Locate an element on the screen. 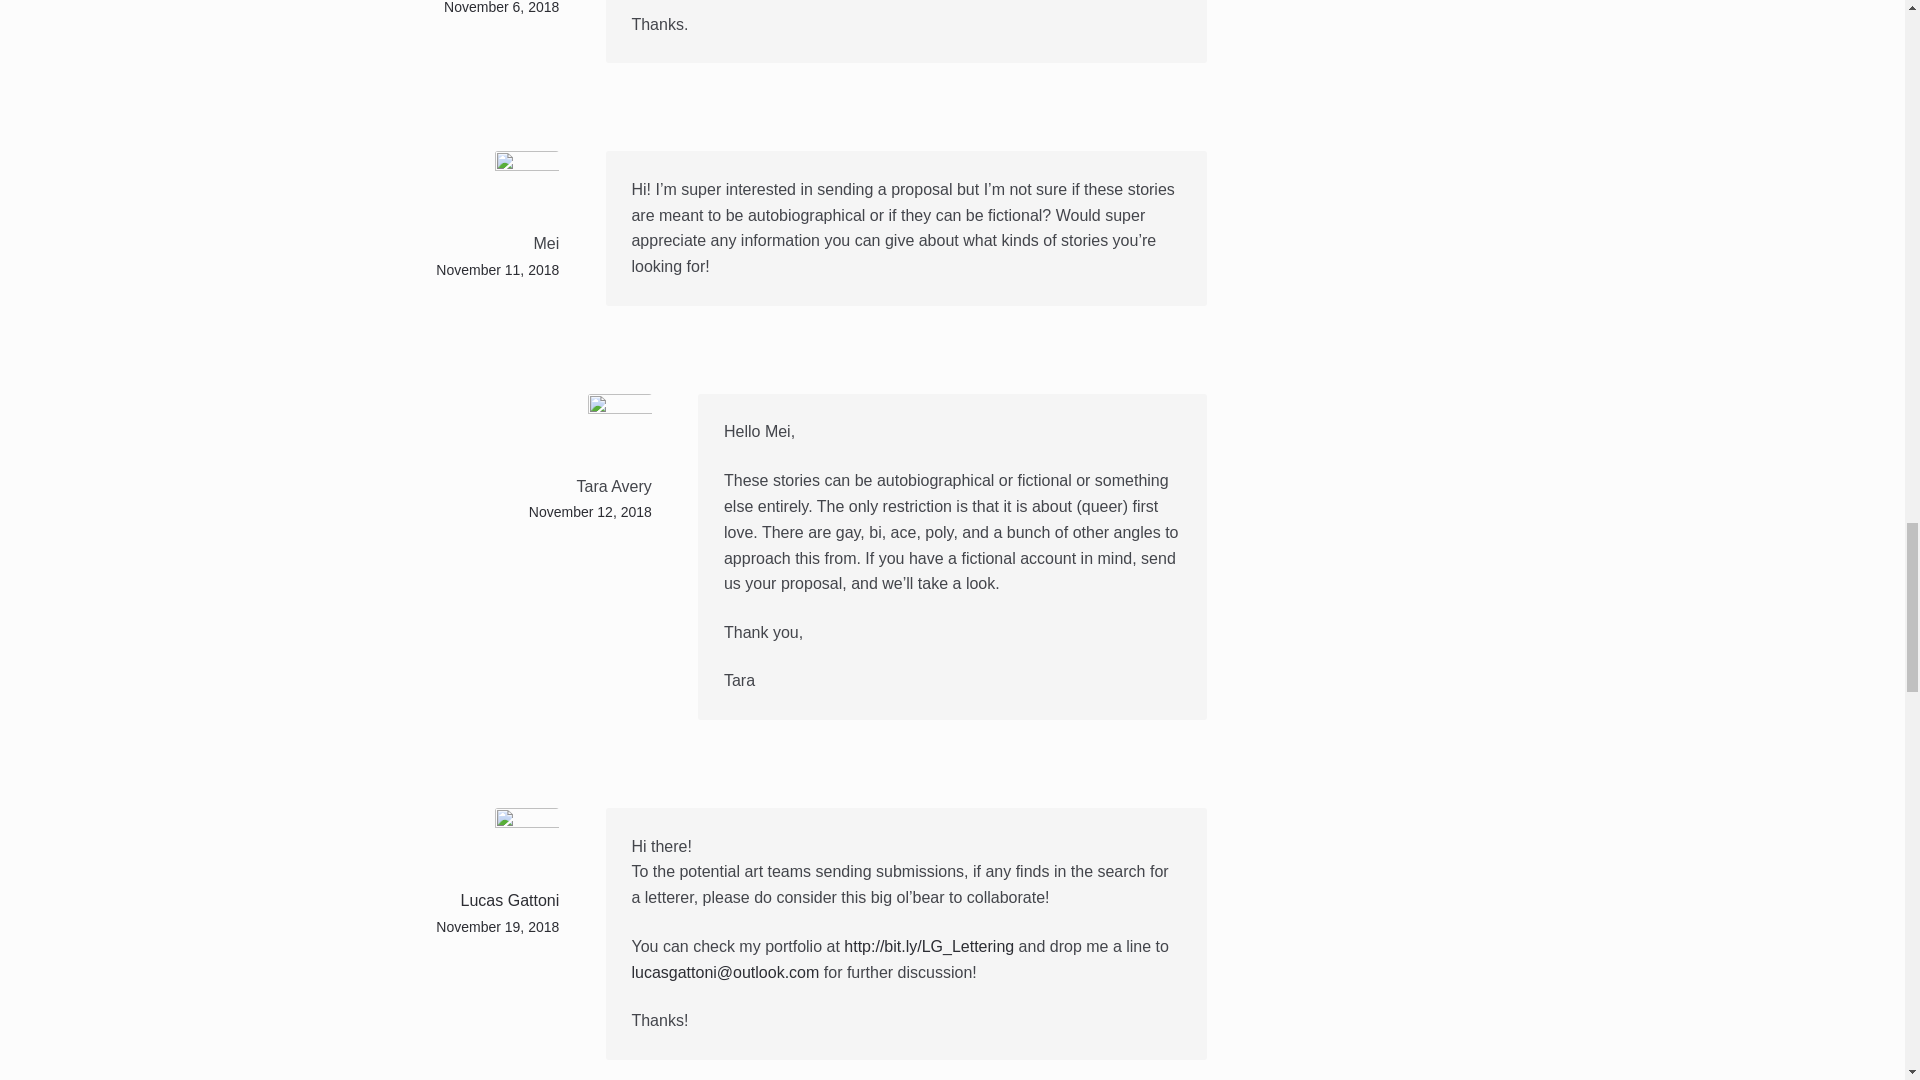 This screenshot has height=1080, width=1920. November 12, 2018 is located at coordinates (590, 512).